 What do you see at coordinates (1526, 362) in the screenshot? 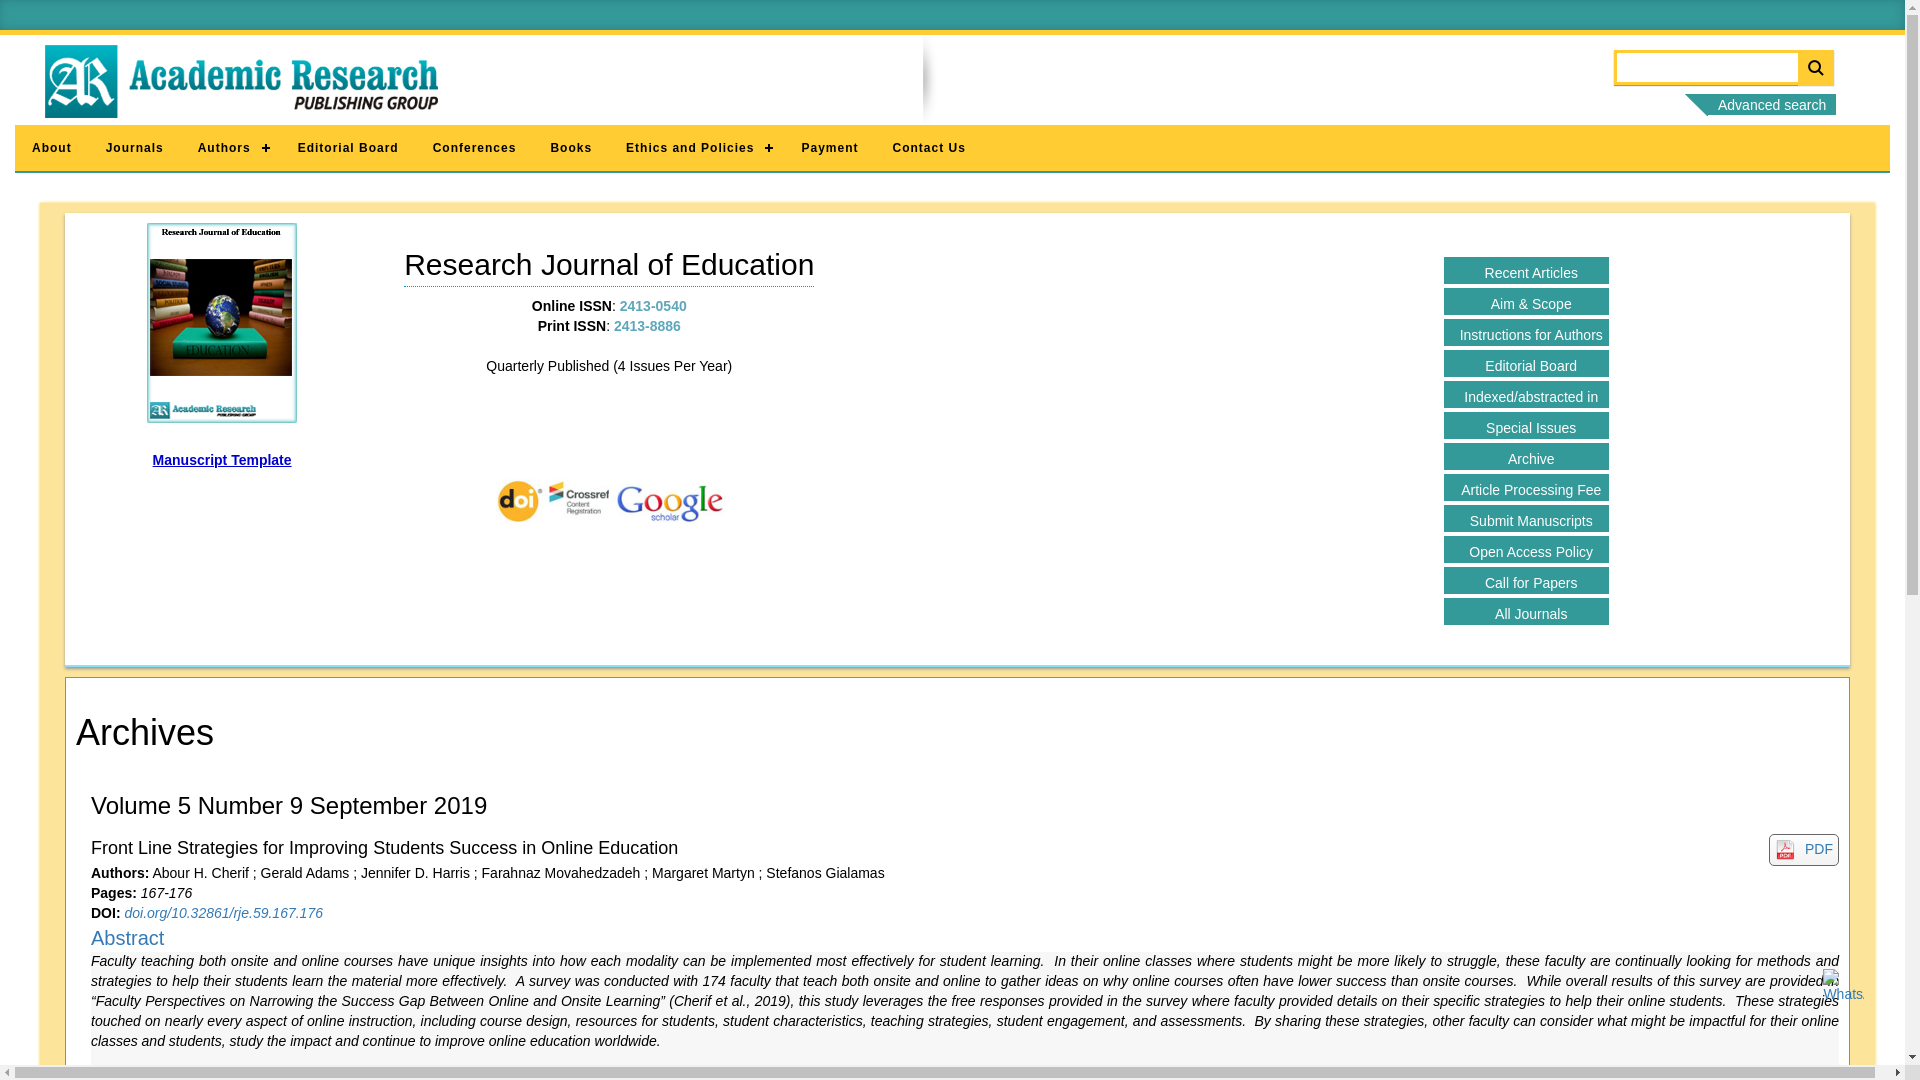
I see `Editorial Board` at bounding box center [1526, 362].